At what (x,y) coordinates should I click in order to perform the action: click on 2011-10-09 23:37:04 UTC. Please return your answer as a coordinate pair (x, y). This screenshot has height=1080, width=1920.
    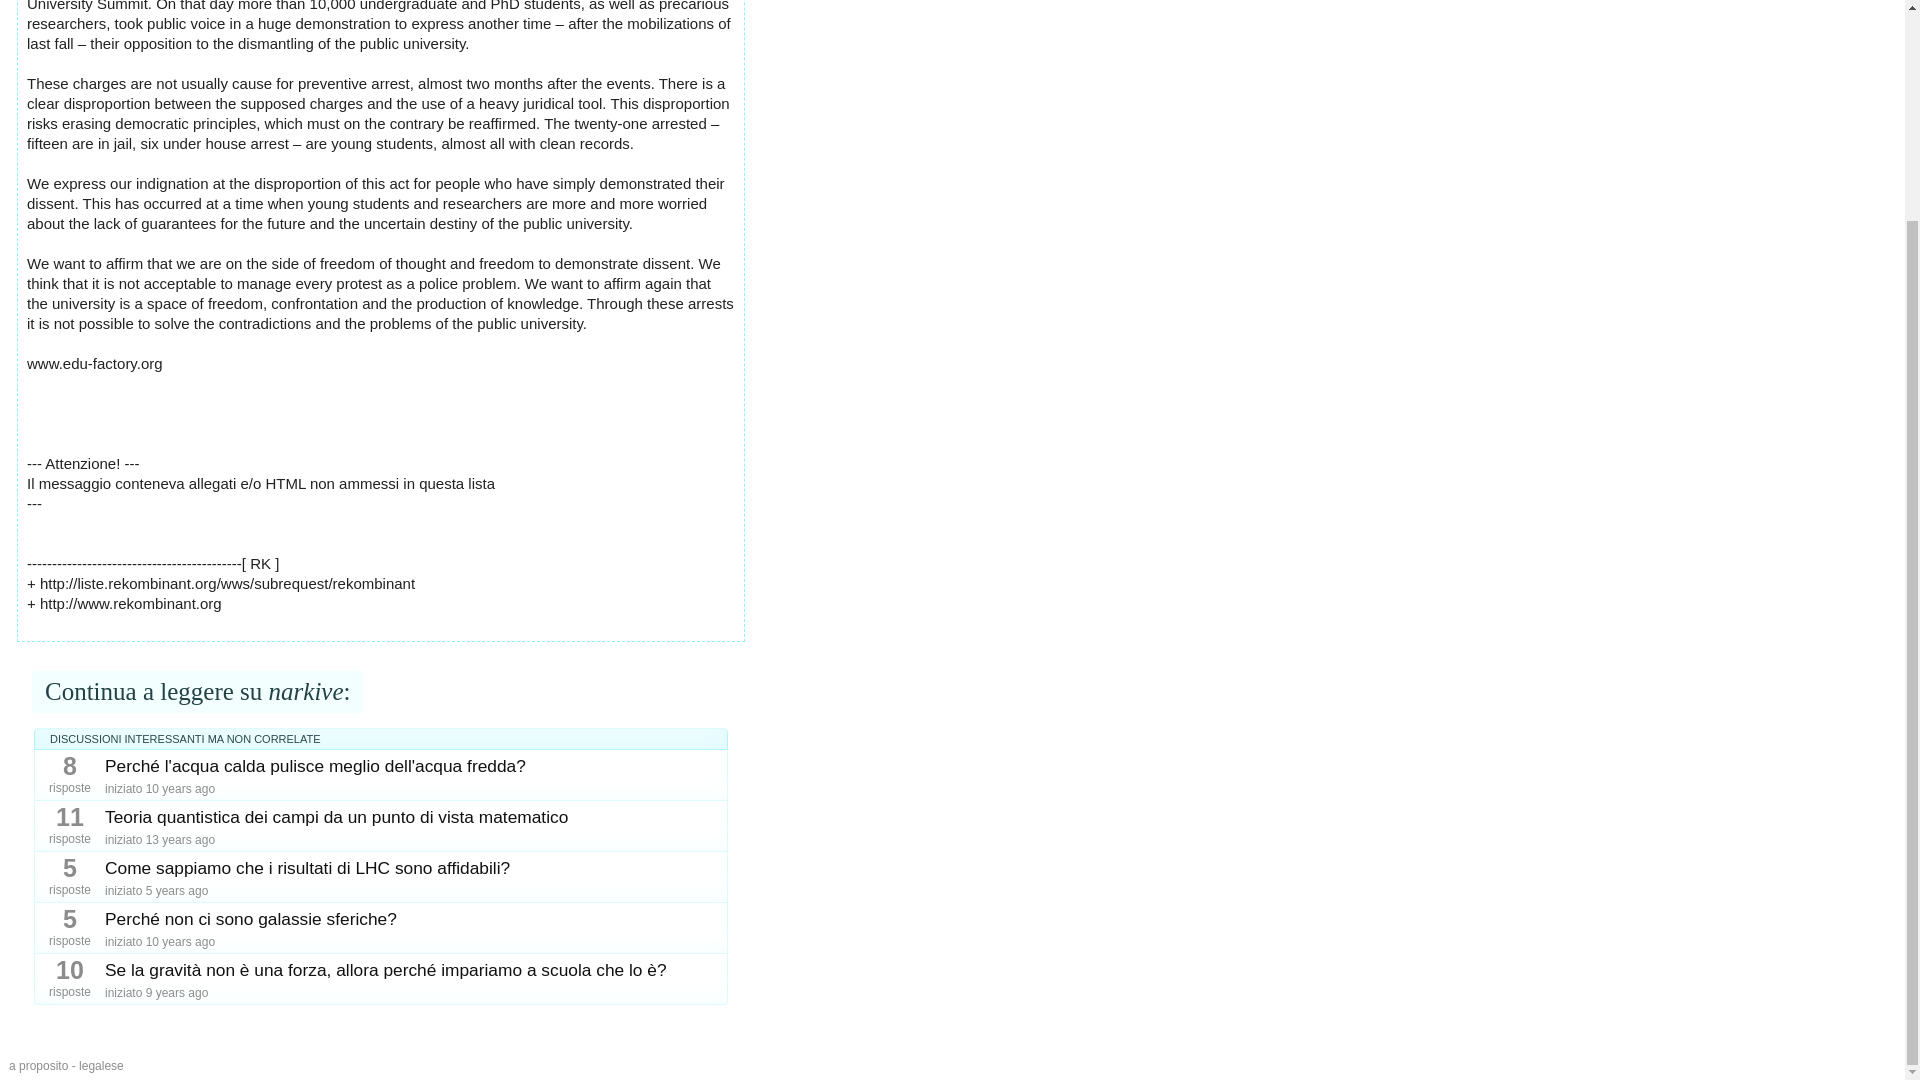
    Looking at the image, I should click on (180, 839).